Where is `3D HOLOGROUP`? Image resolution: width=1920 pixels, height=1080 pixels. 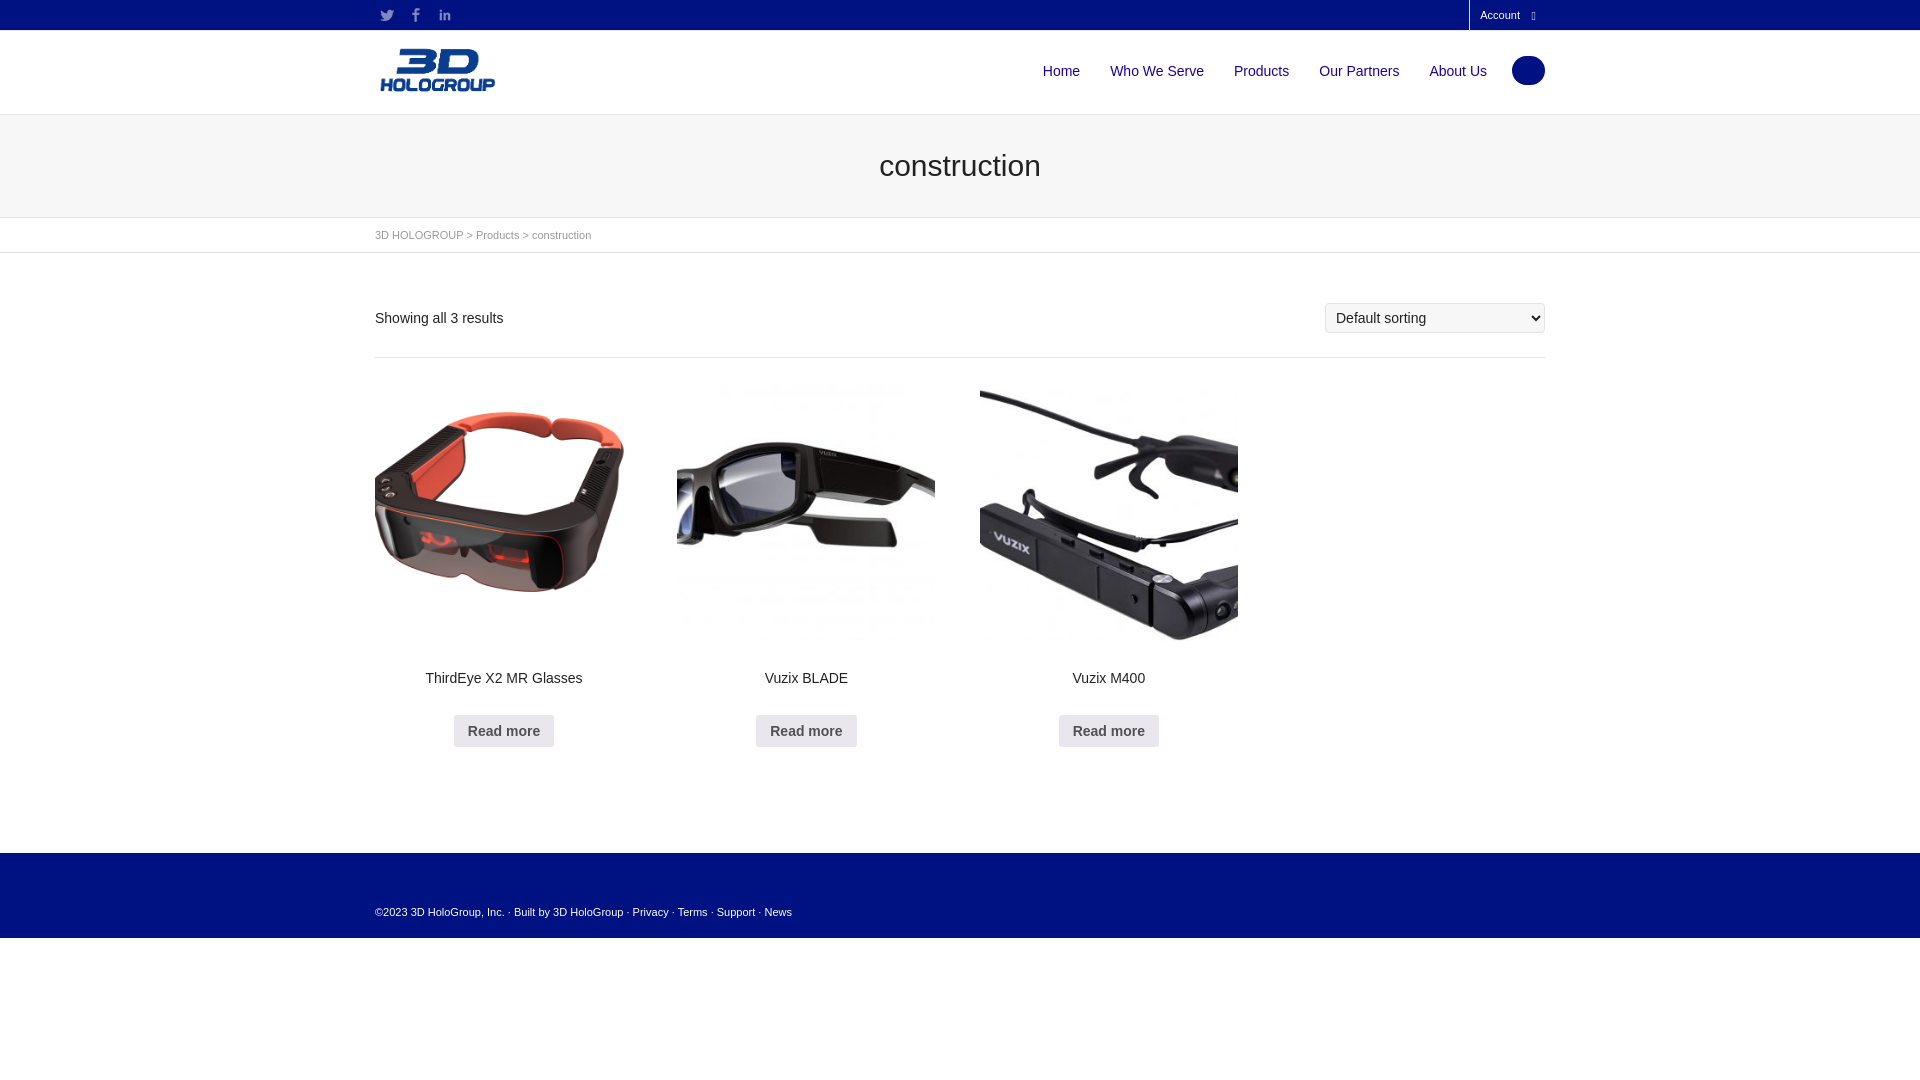
3D HOLOGROUP is located at coordinates (419, 235).